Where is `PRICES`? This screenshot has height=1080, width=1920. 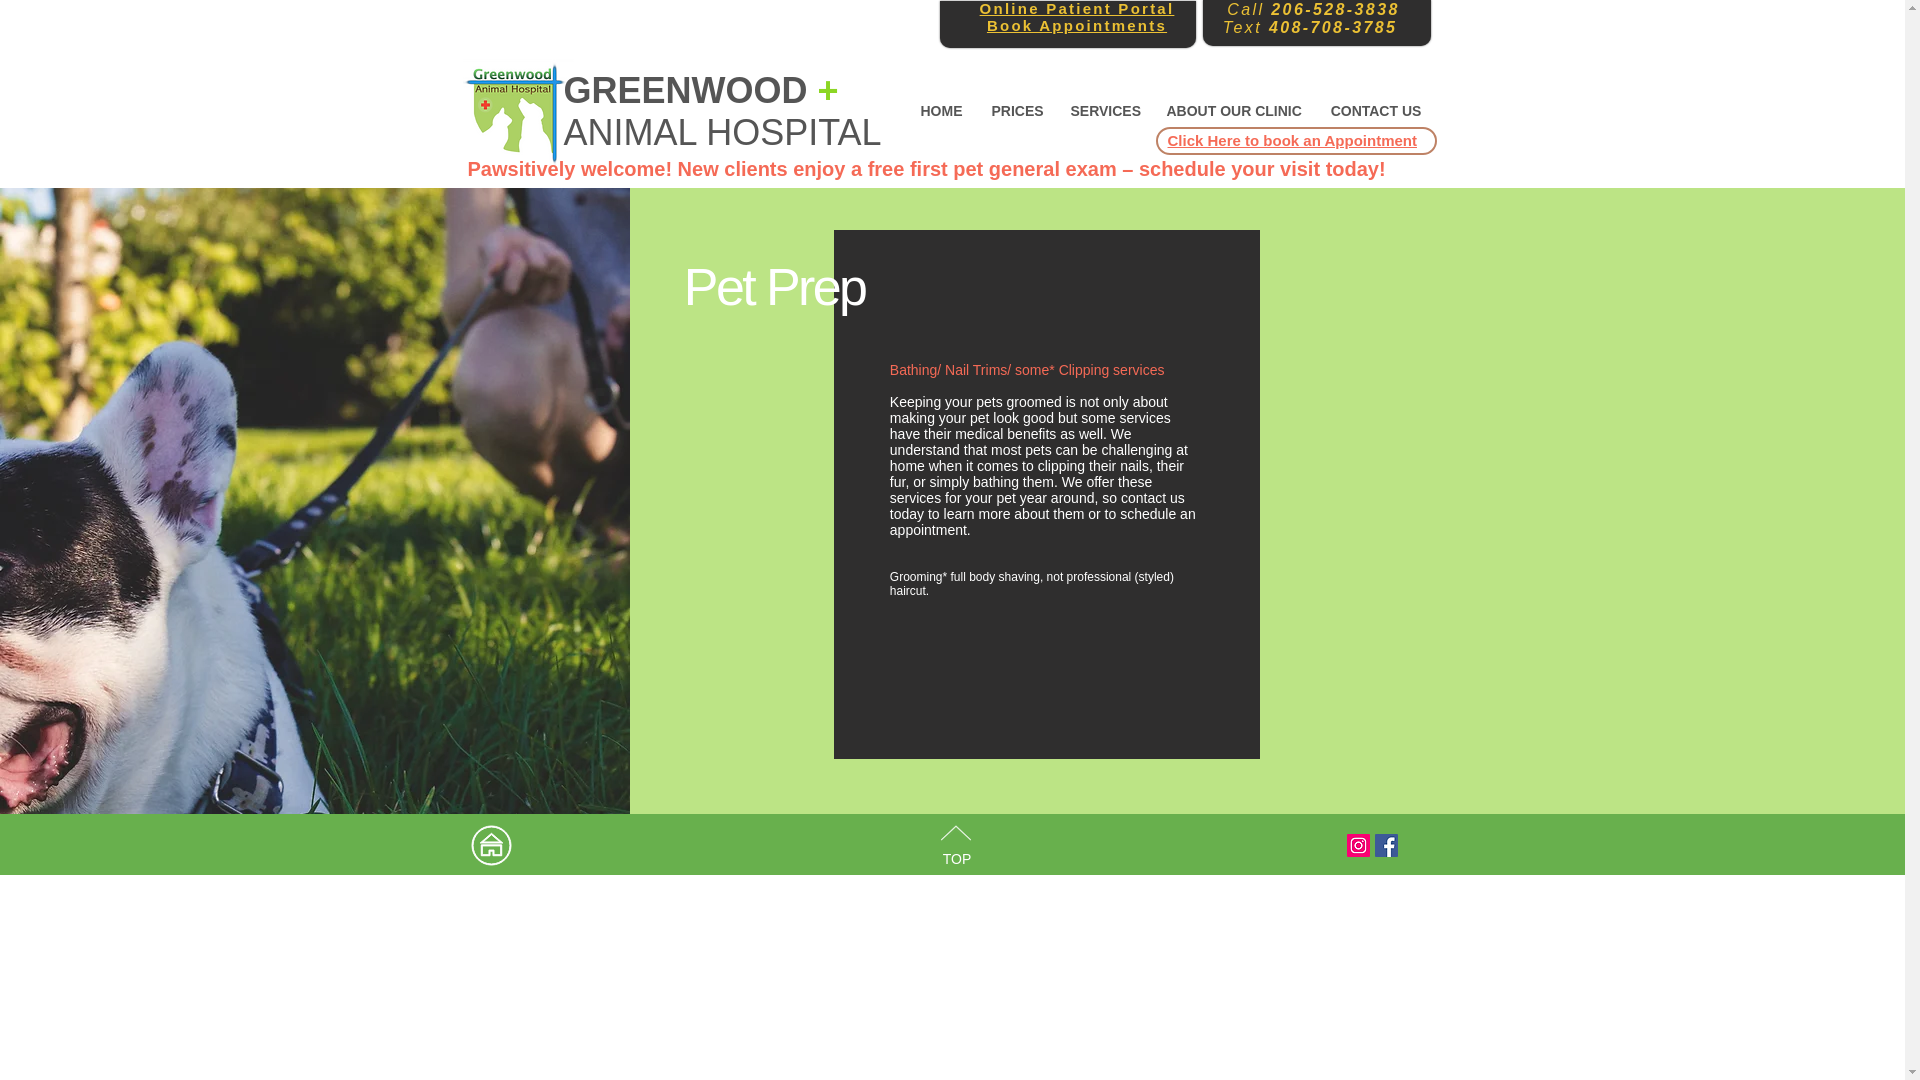
PRICES is located at coordinates (1014, 110).